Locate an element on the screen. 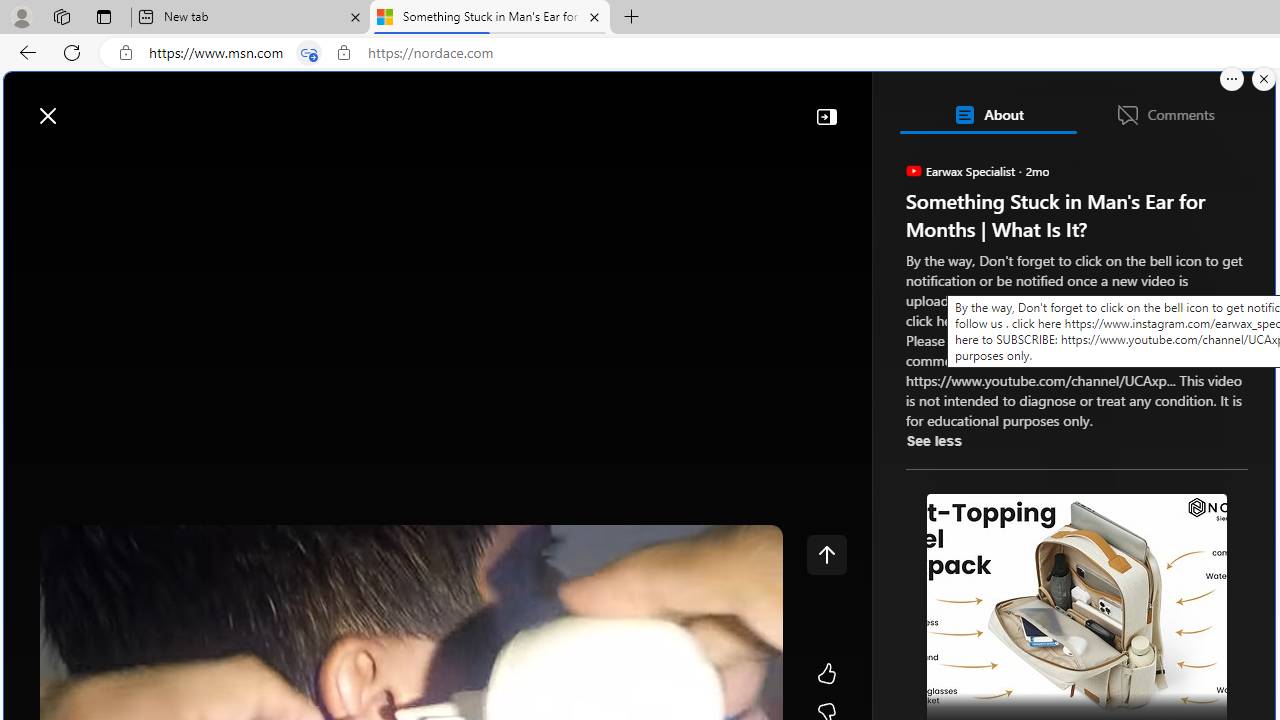 This screenshot has height=720, width=1280. Skip to content is located at coordinates (86, 106).